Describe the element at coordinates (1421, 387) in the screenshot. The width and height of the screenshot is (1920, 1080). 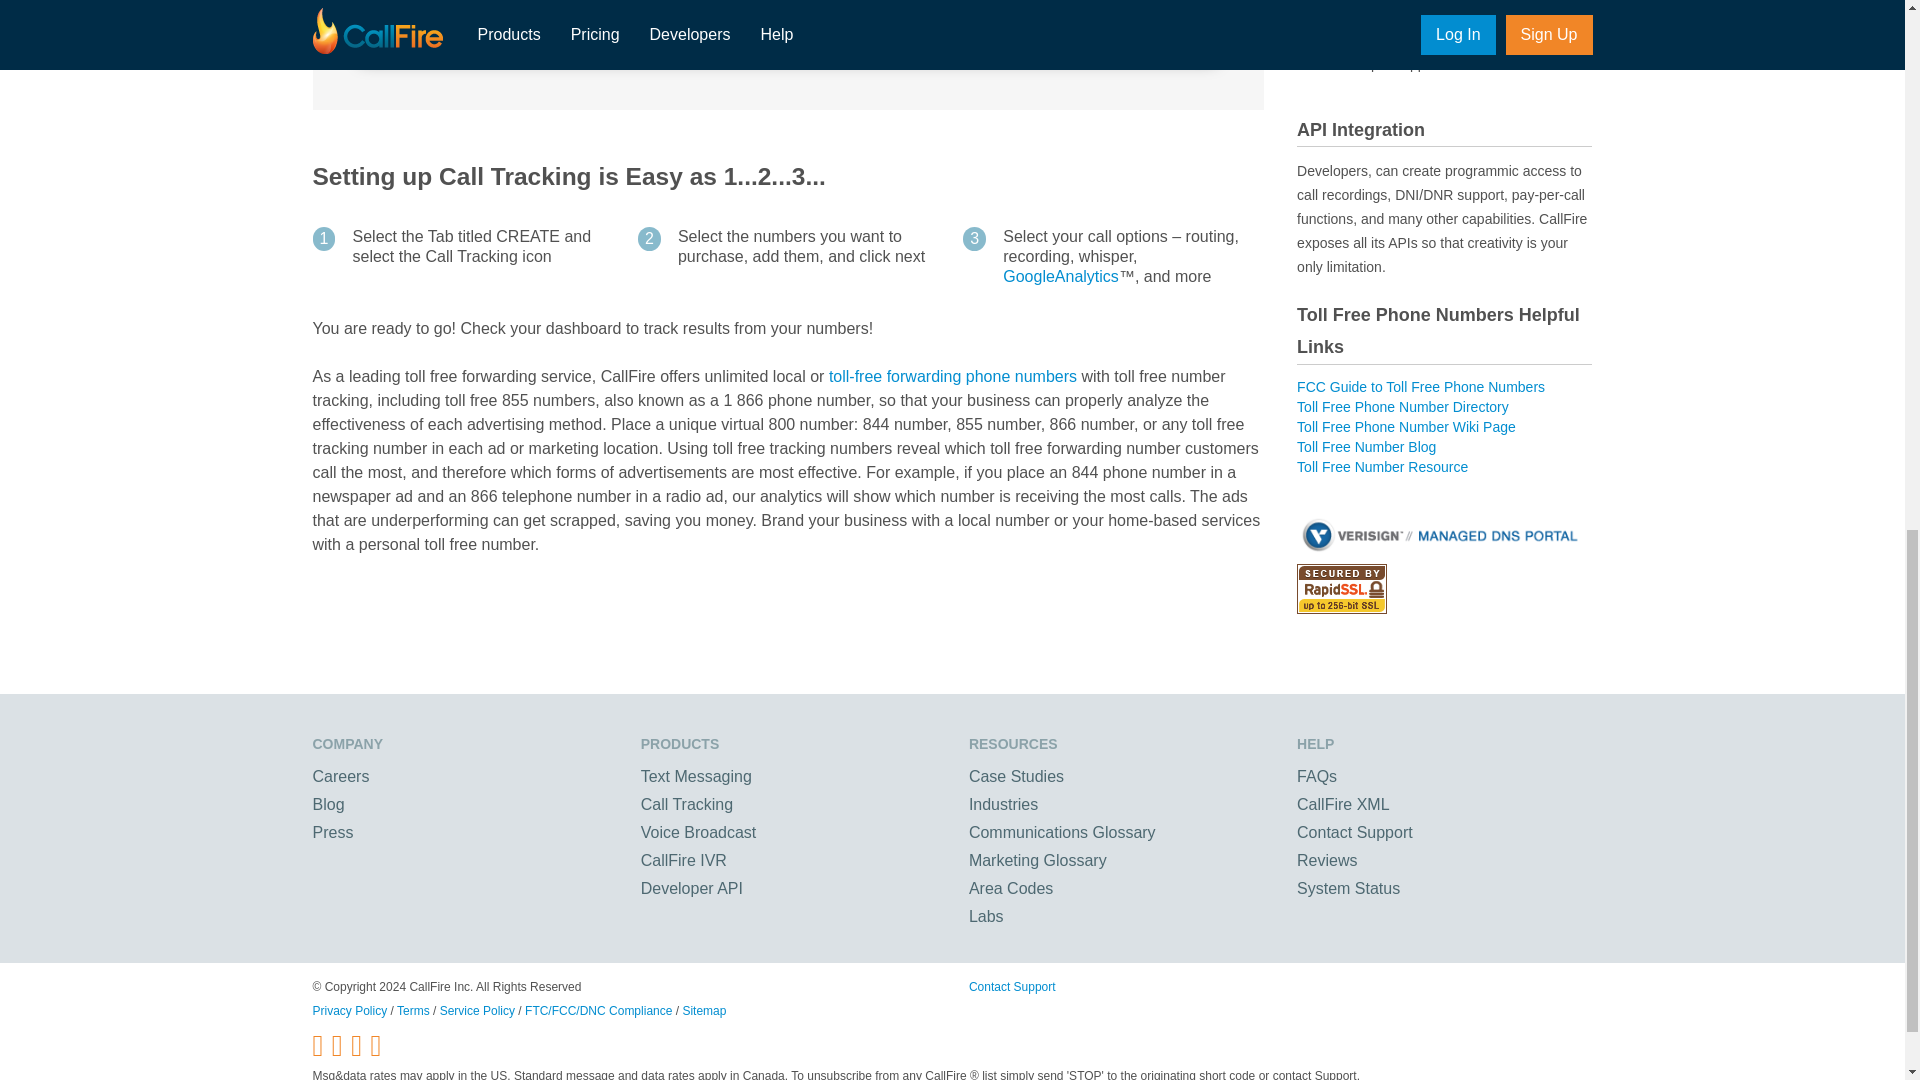
I see `FCC Guide to Toll Free Phone Numbers` at that location.